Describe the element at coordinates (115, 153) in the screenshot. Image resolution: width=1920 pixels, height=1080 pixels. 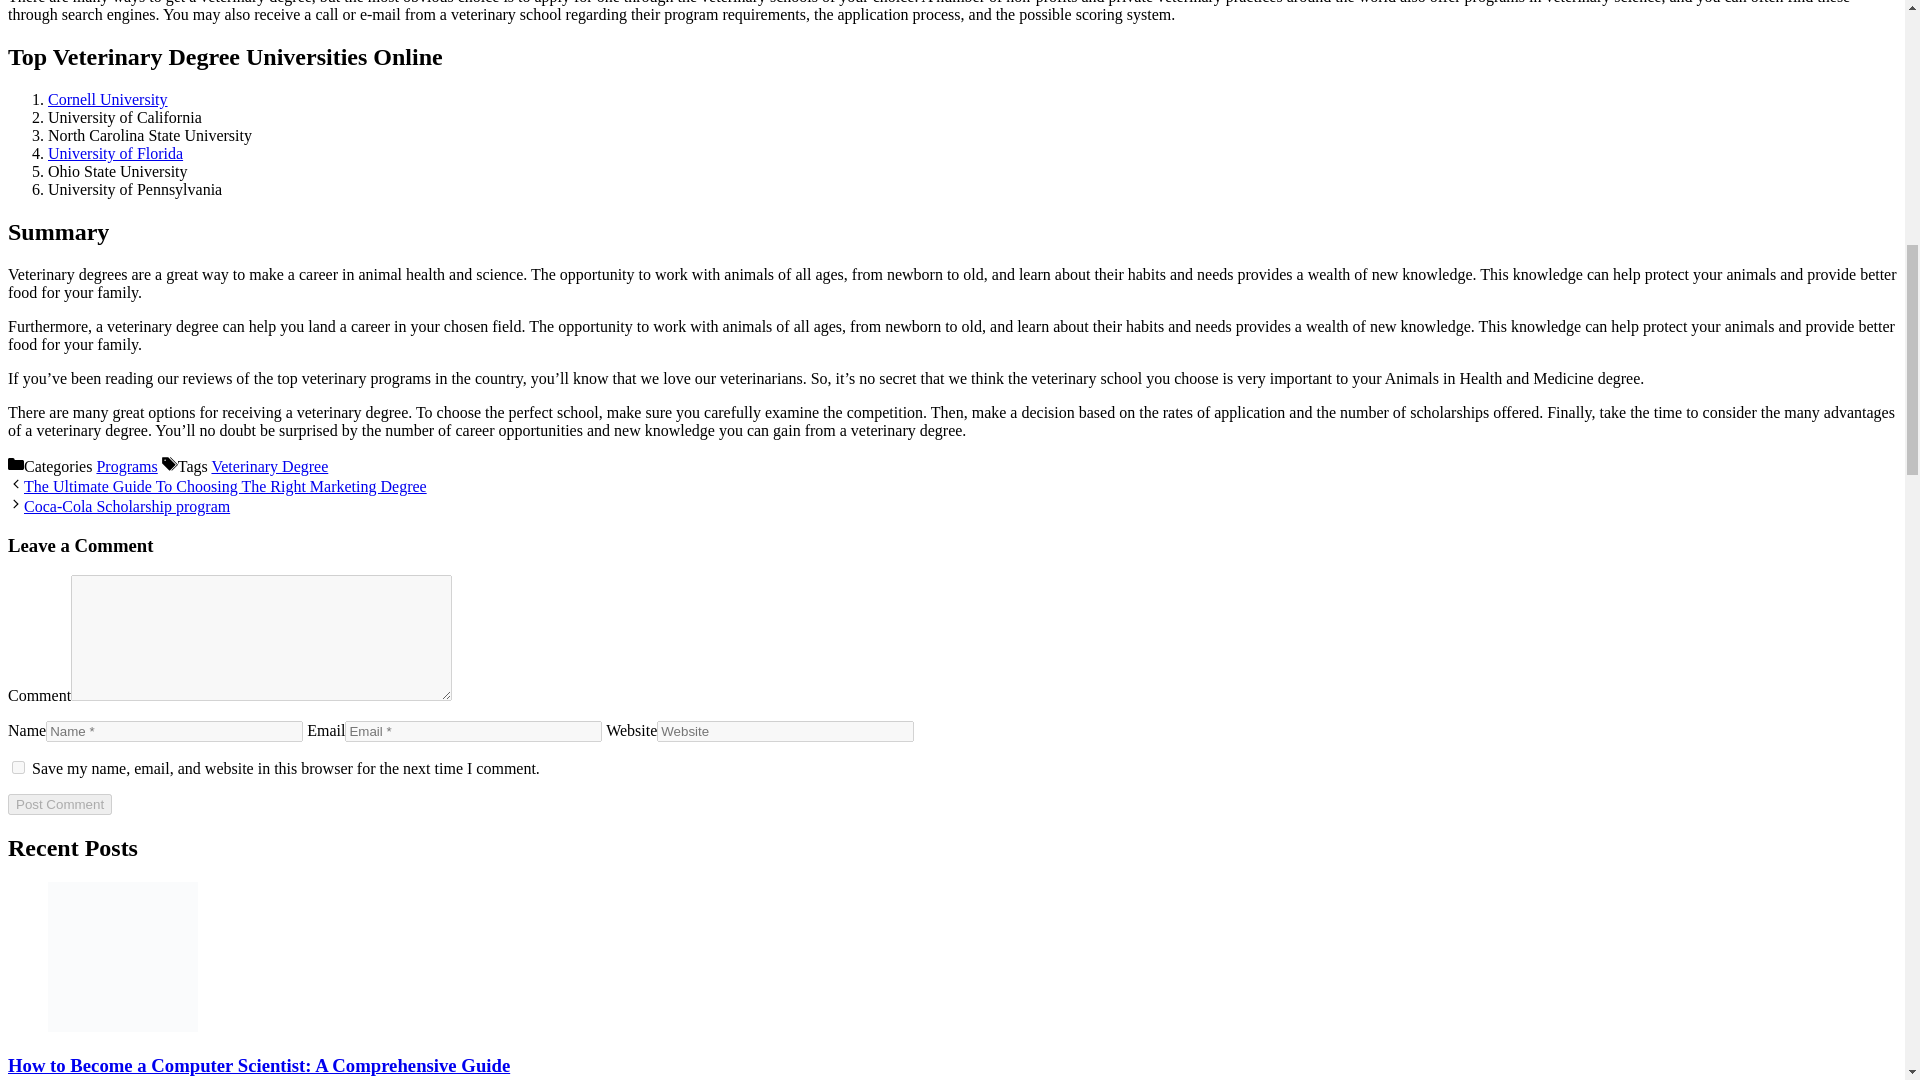
I see `University of Florida` at that location.